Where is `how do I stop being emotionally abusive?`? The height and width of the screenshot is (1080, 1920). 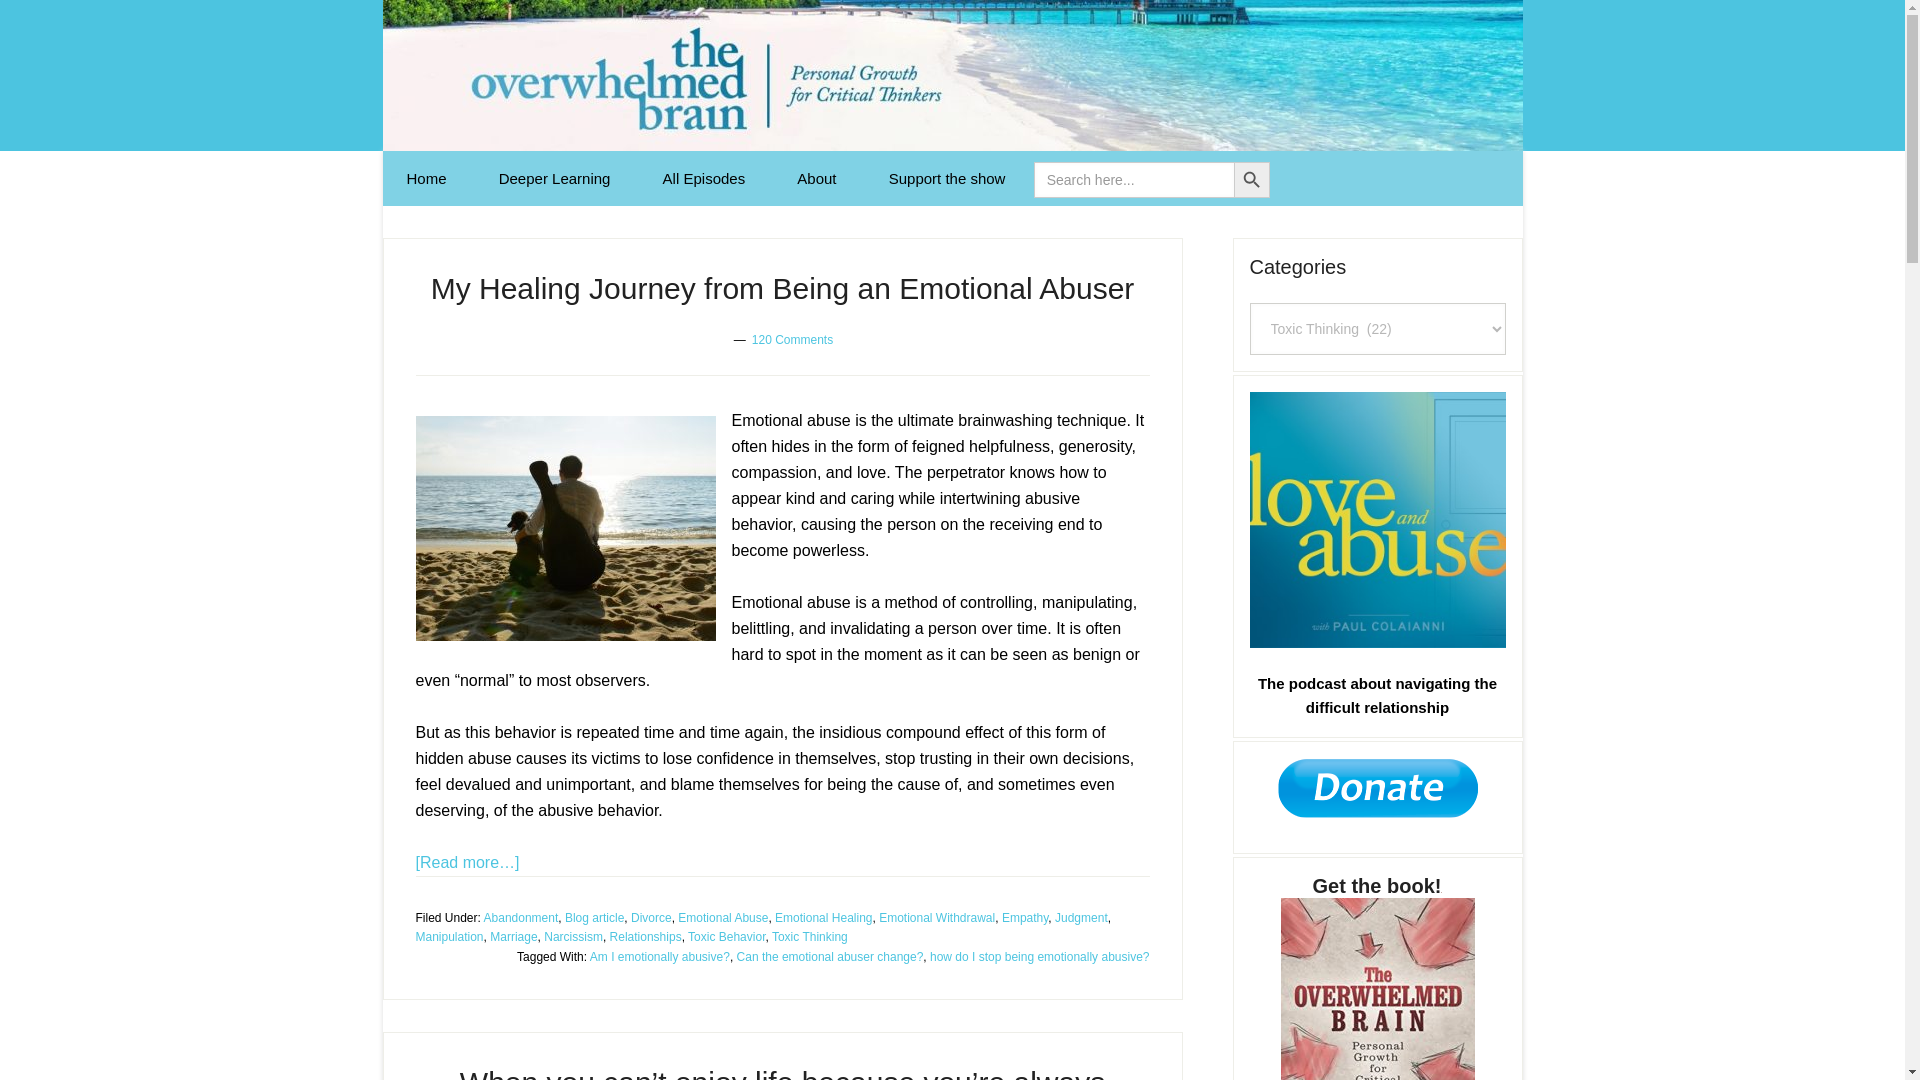 how do I stop being emotionally abusive? is located at coordinates (1038, 957).